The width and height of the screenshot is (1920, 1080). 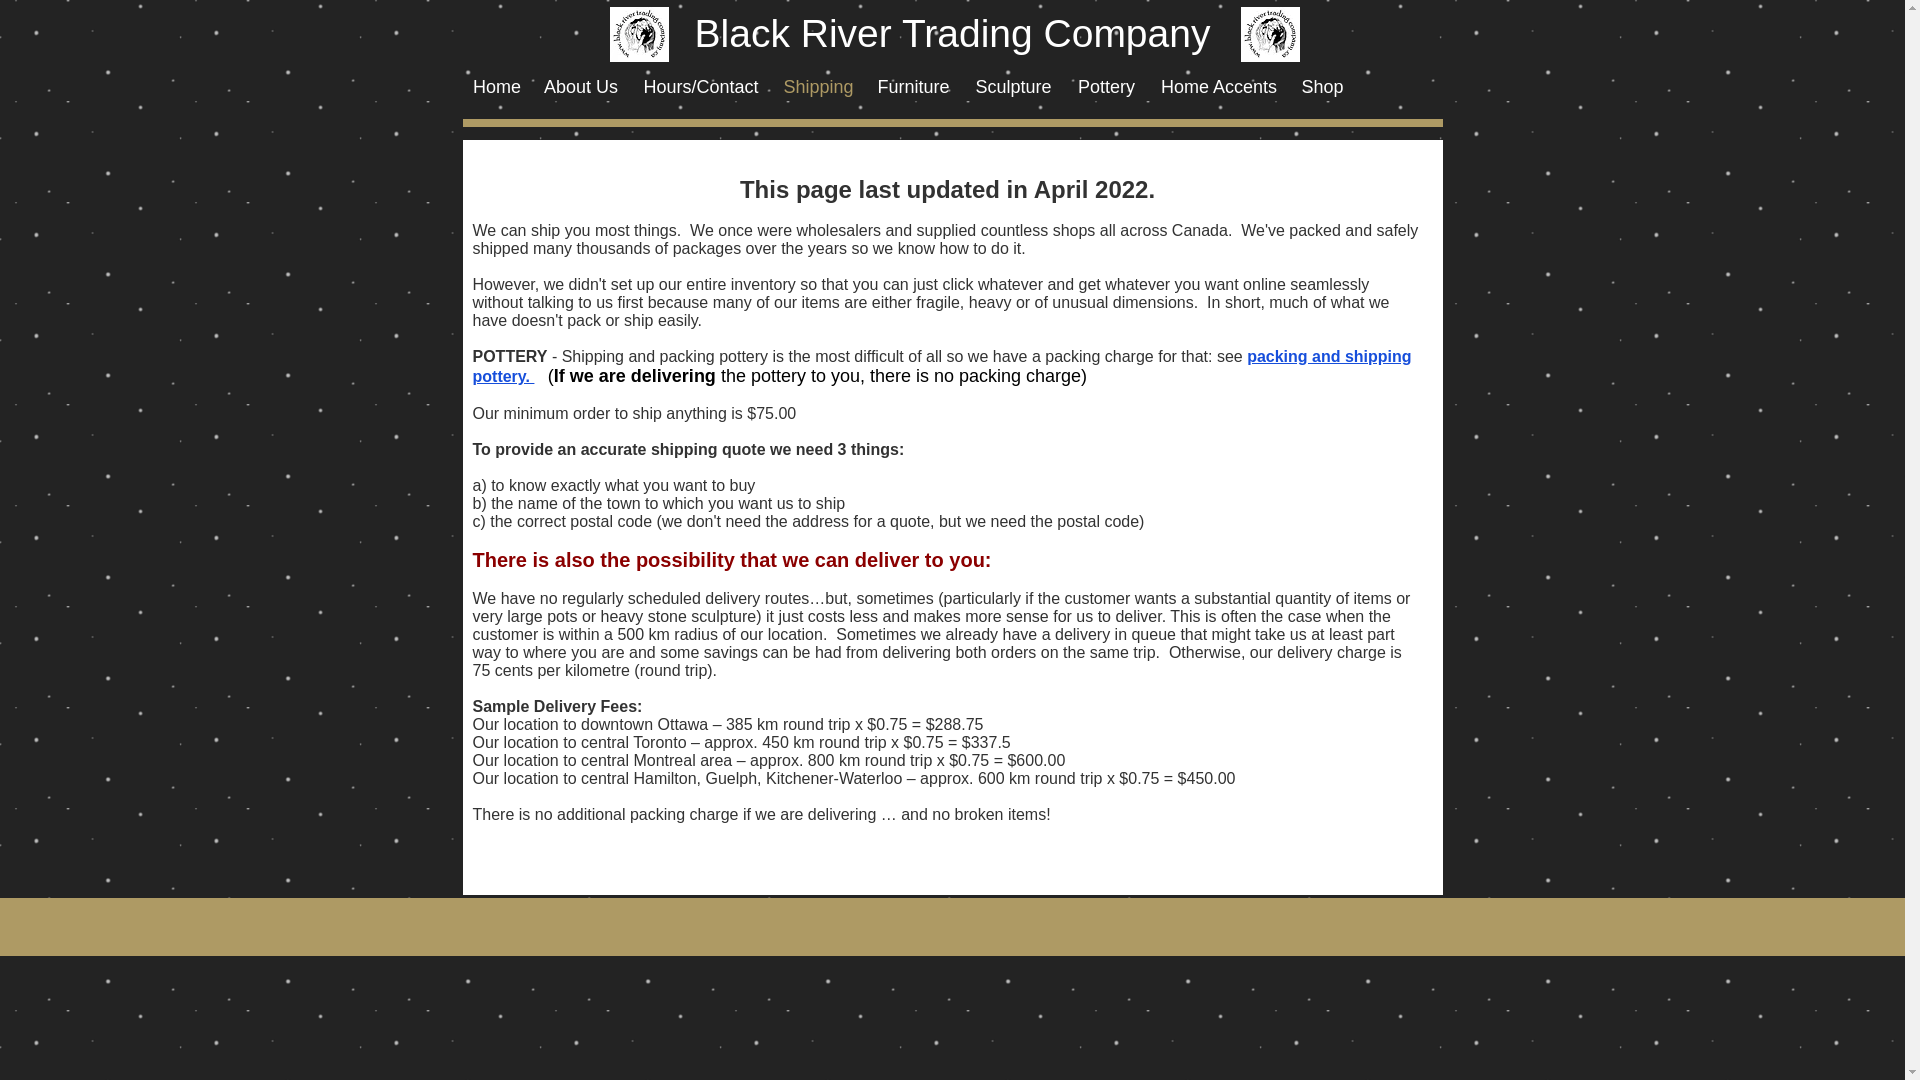 I want to click on Sculpture, so click(x=1013, y=87).